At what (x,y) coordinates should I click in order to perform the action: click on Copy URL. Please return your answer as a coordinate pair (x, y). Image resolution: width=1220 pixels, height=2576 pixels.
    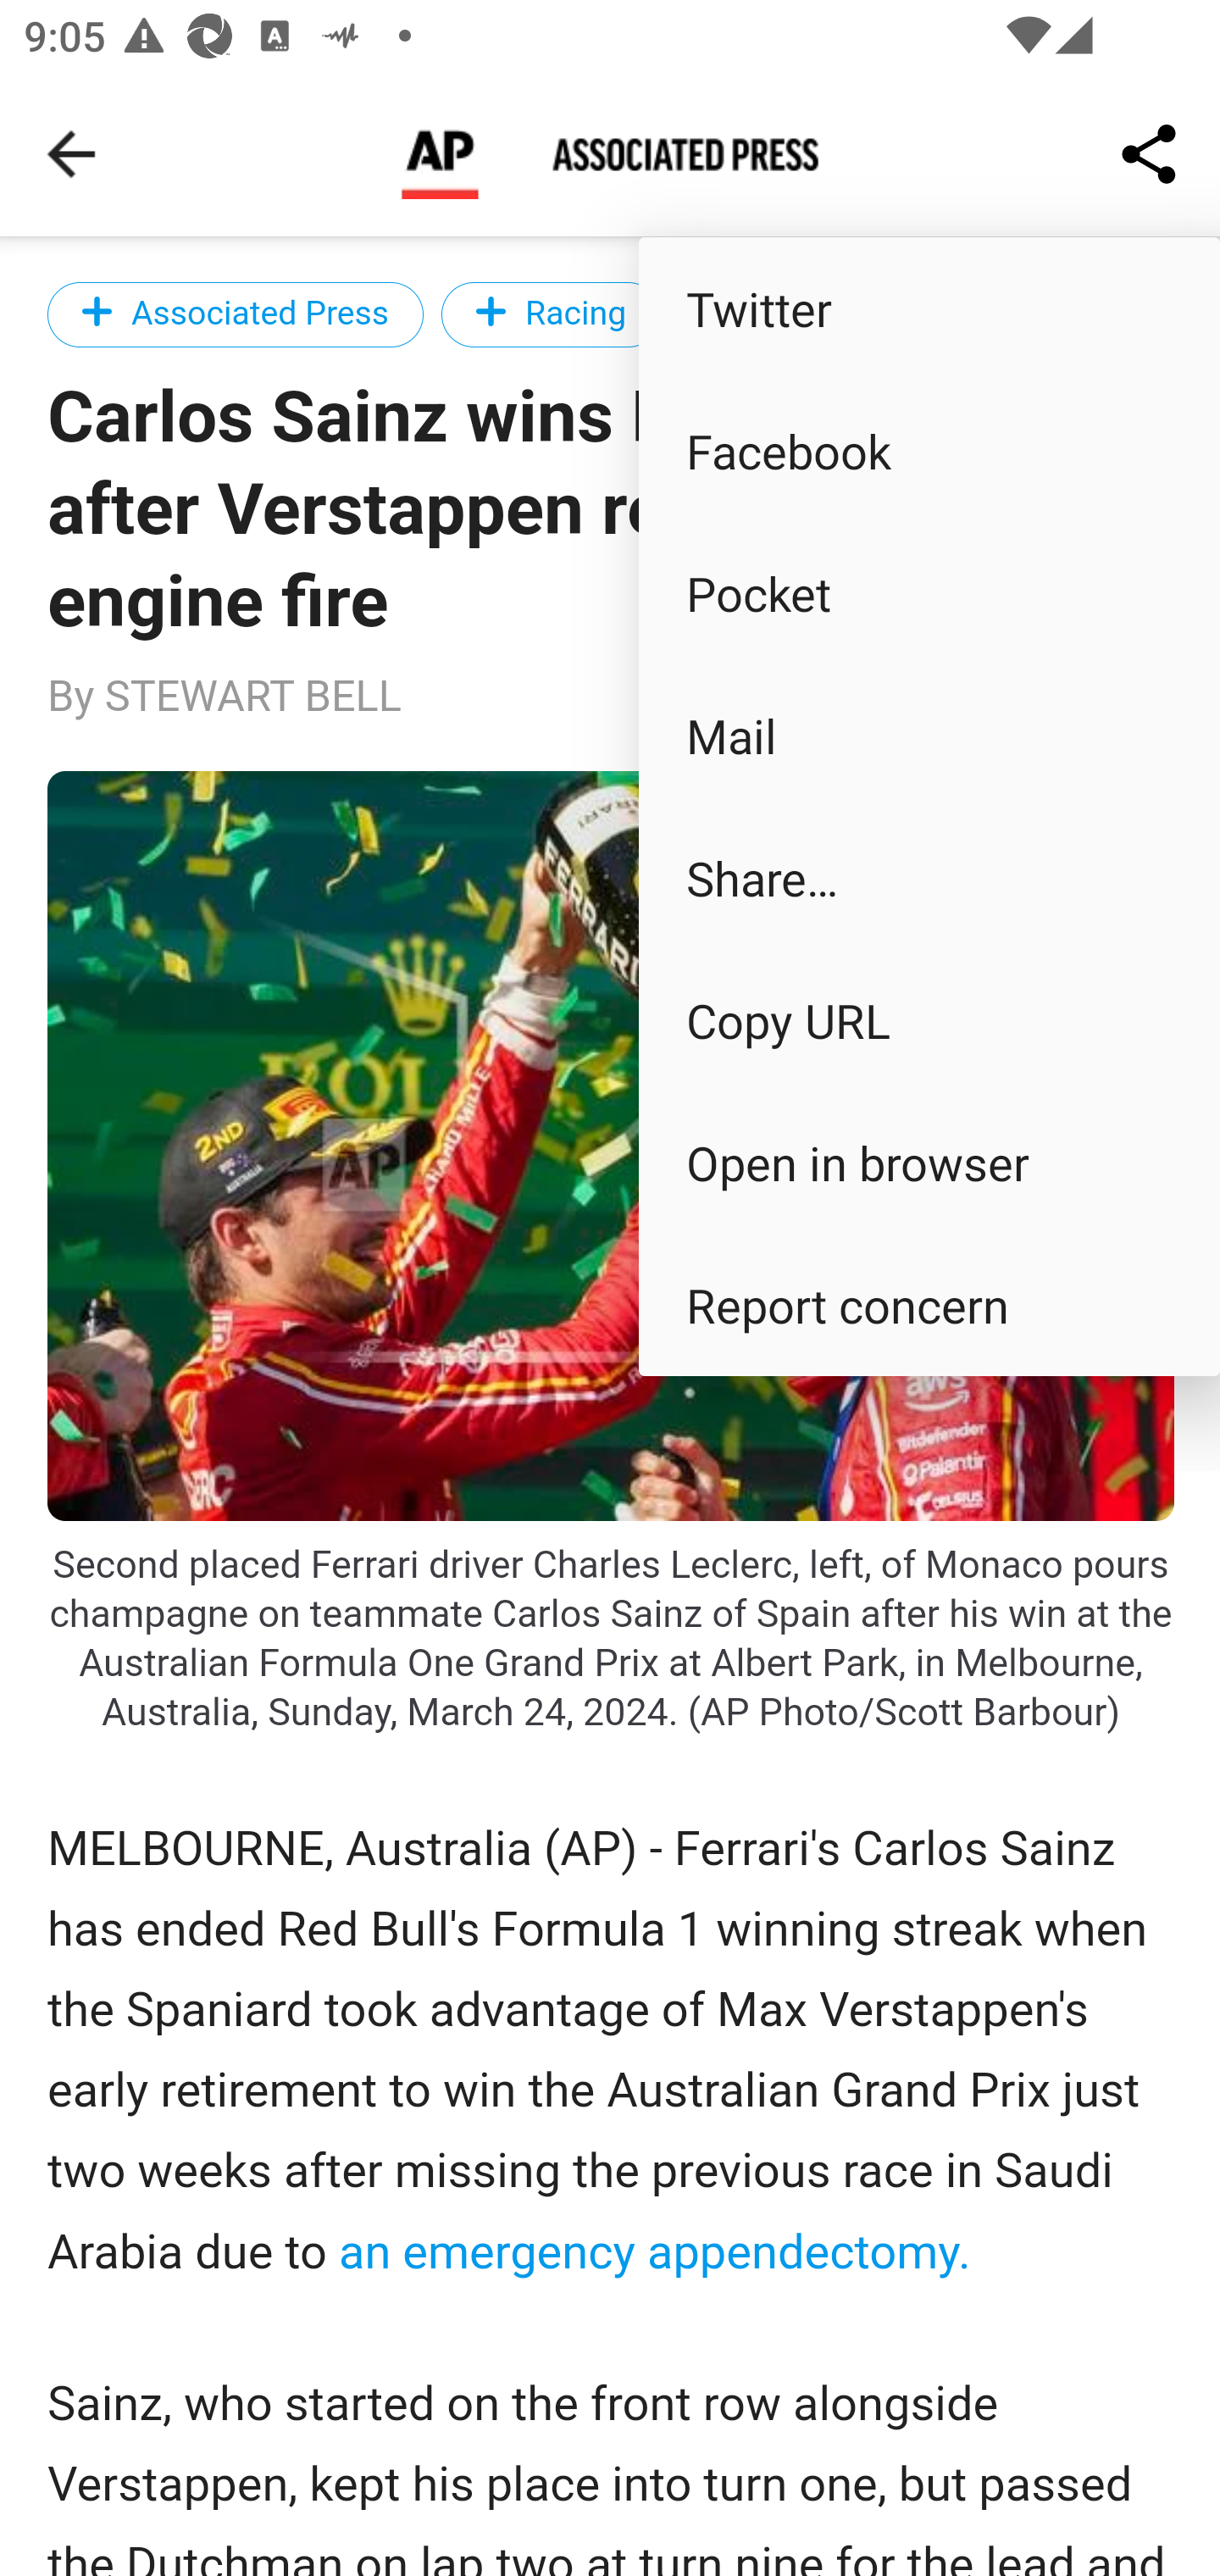
    Looking at the image, I should click on (929, 1019).